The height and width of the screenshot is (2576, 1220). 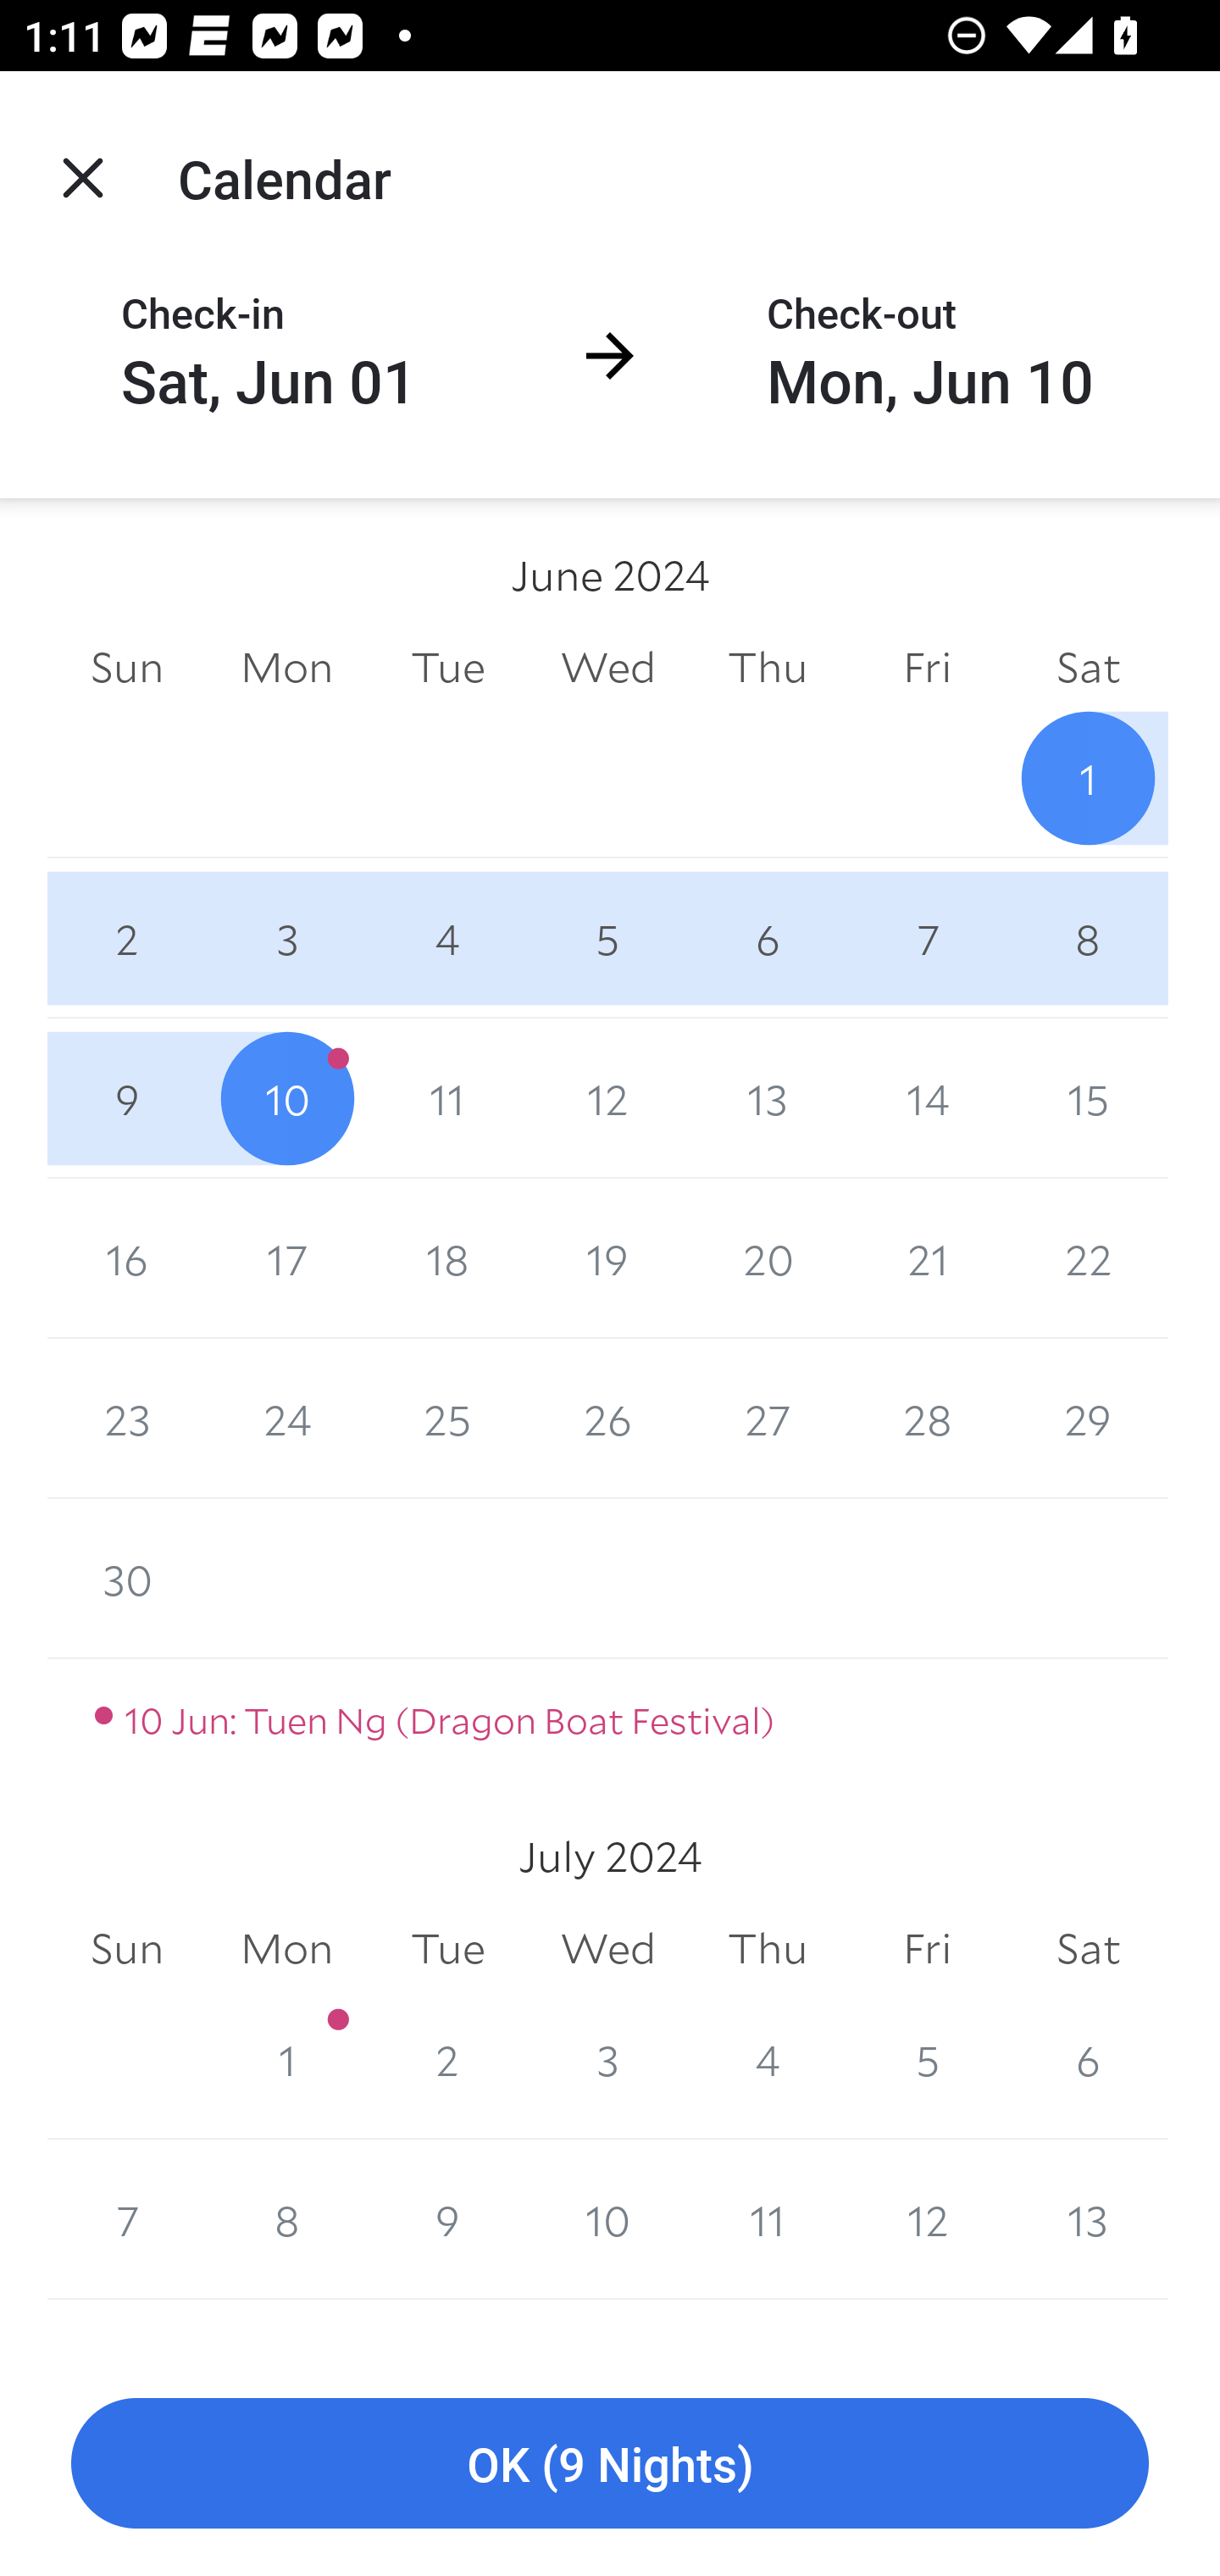 I want to click on 23 23 June 2024, so click(x=127, y=1418).